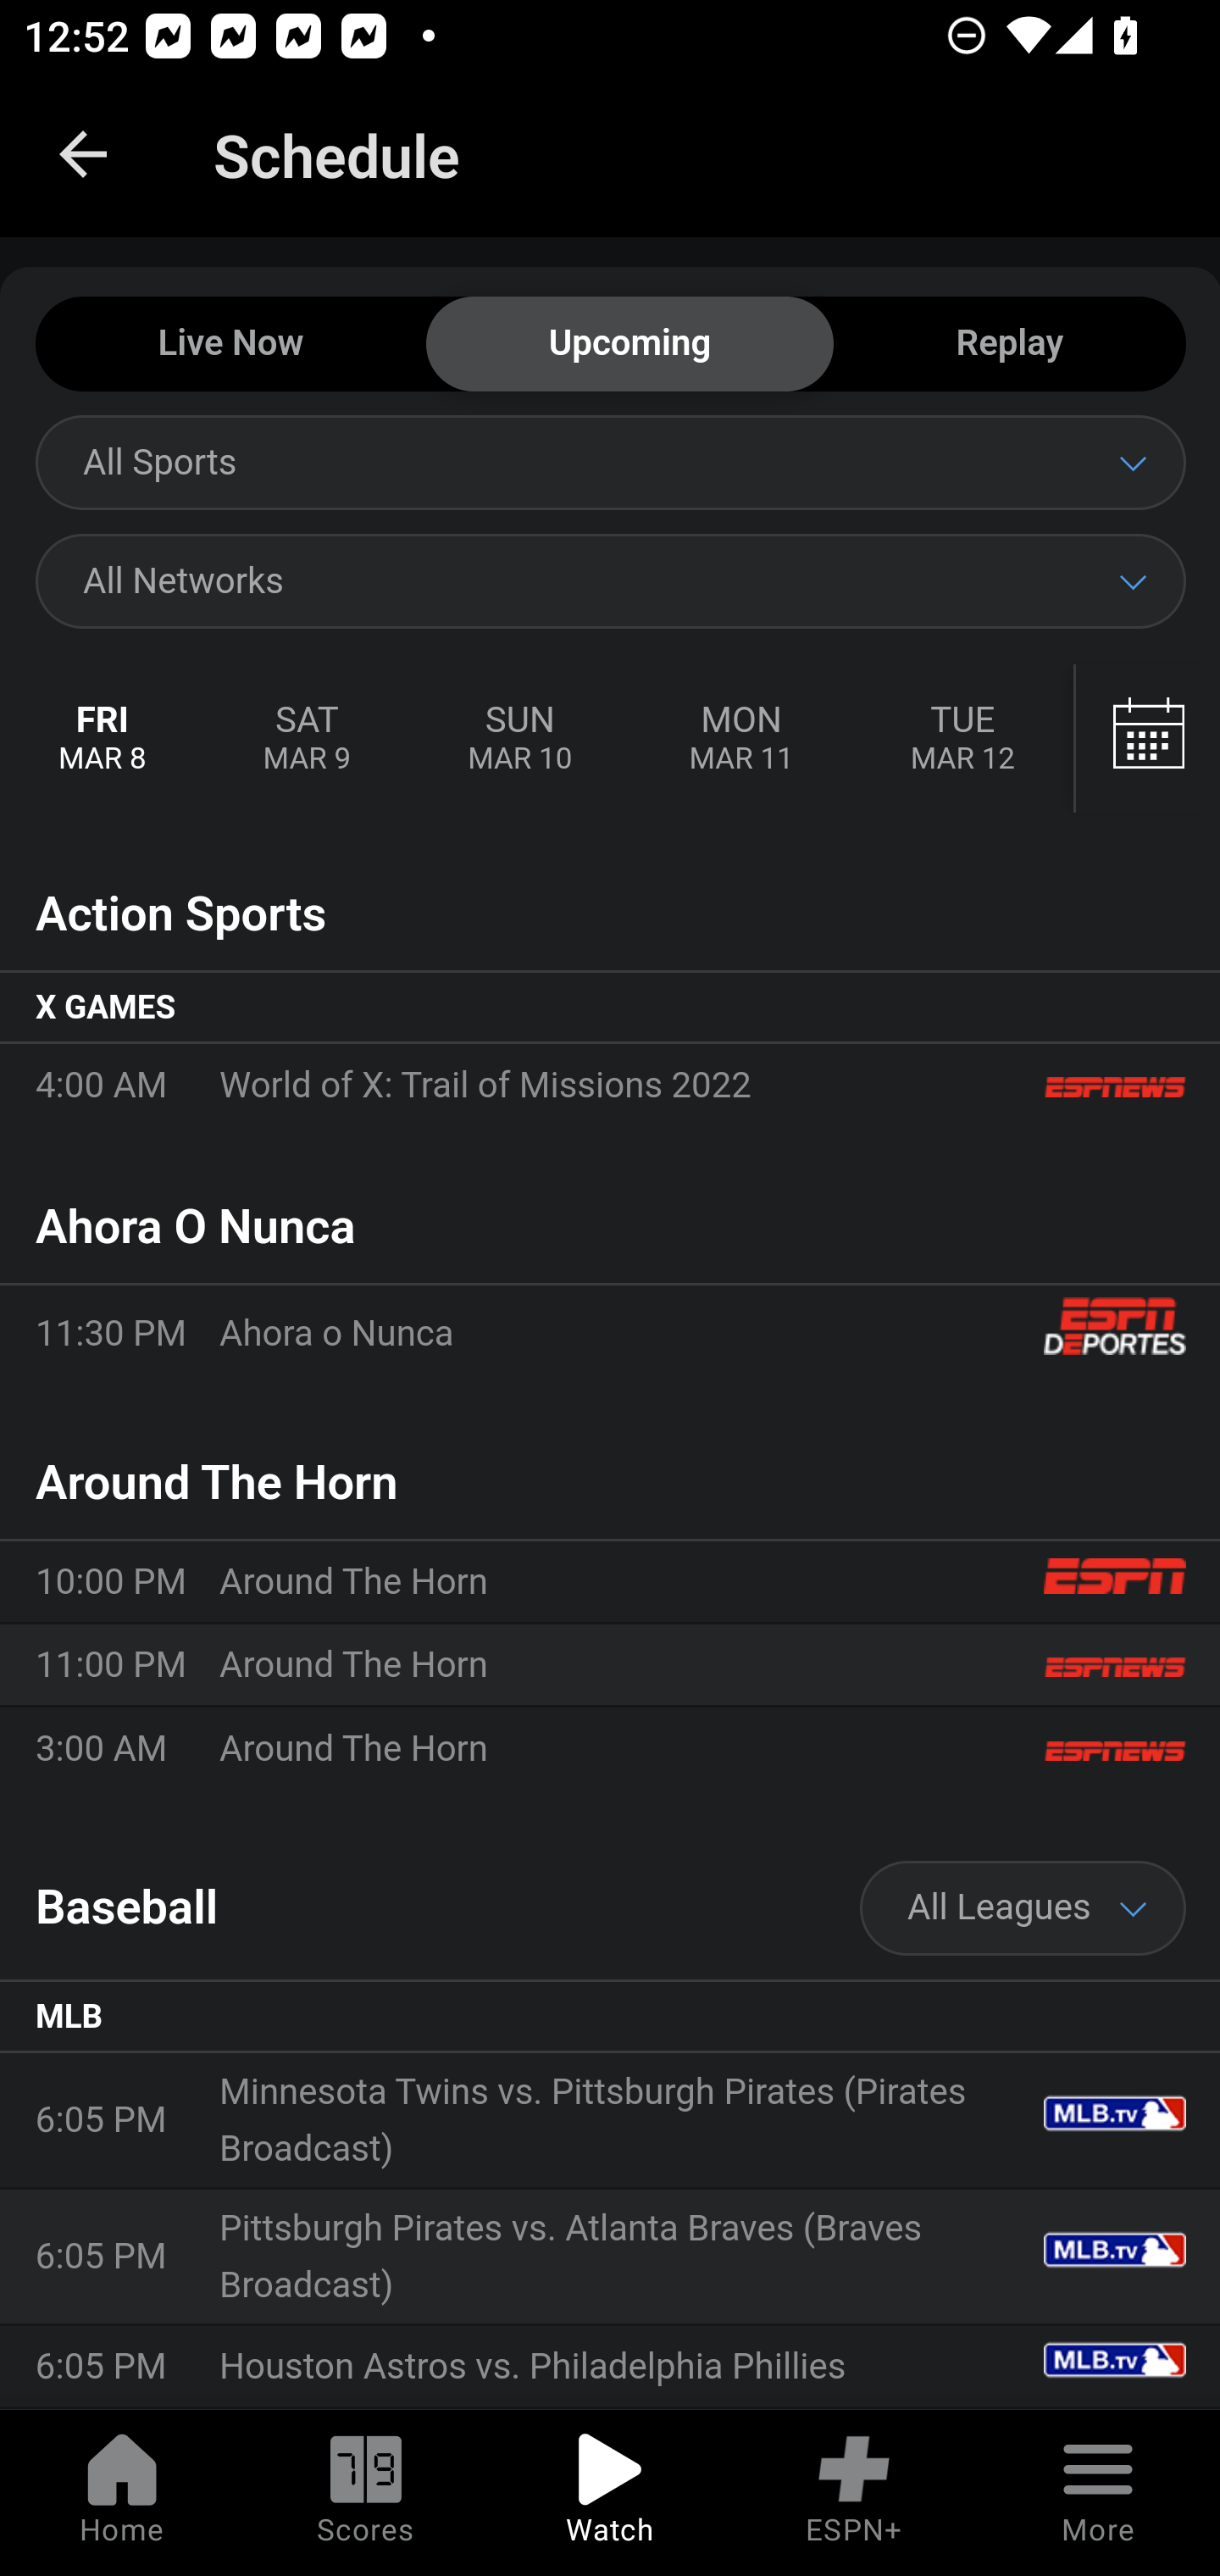  Describe the element at coordinates (519, 739) in the screenshot. I see `SUN MAR 10` at that location.